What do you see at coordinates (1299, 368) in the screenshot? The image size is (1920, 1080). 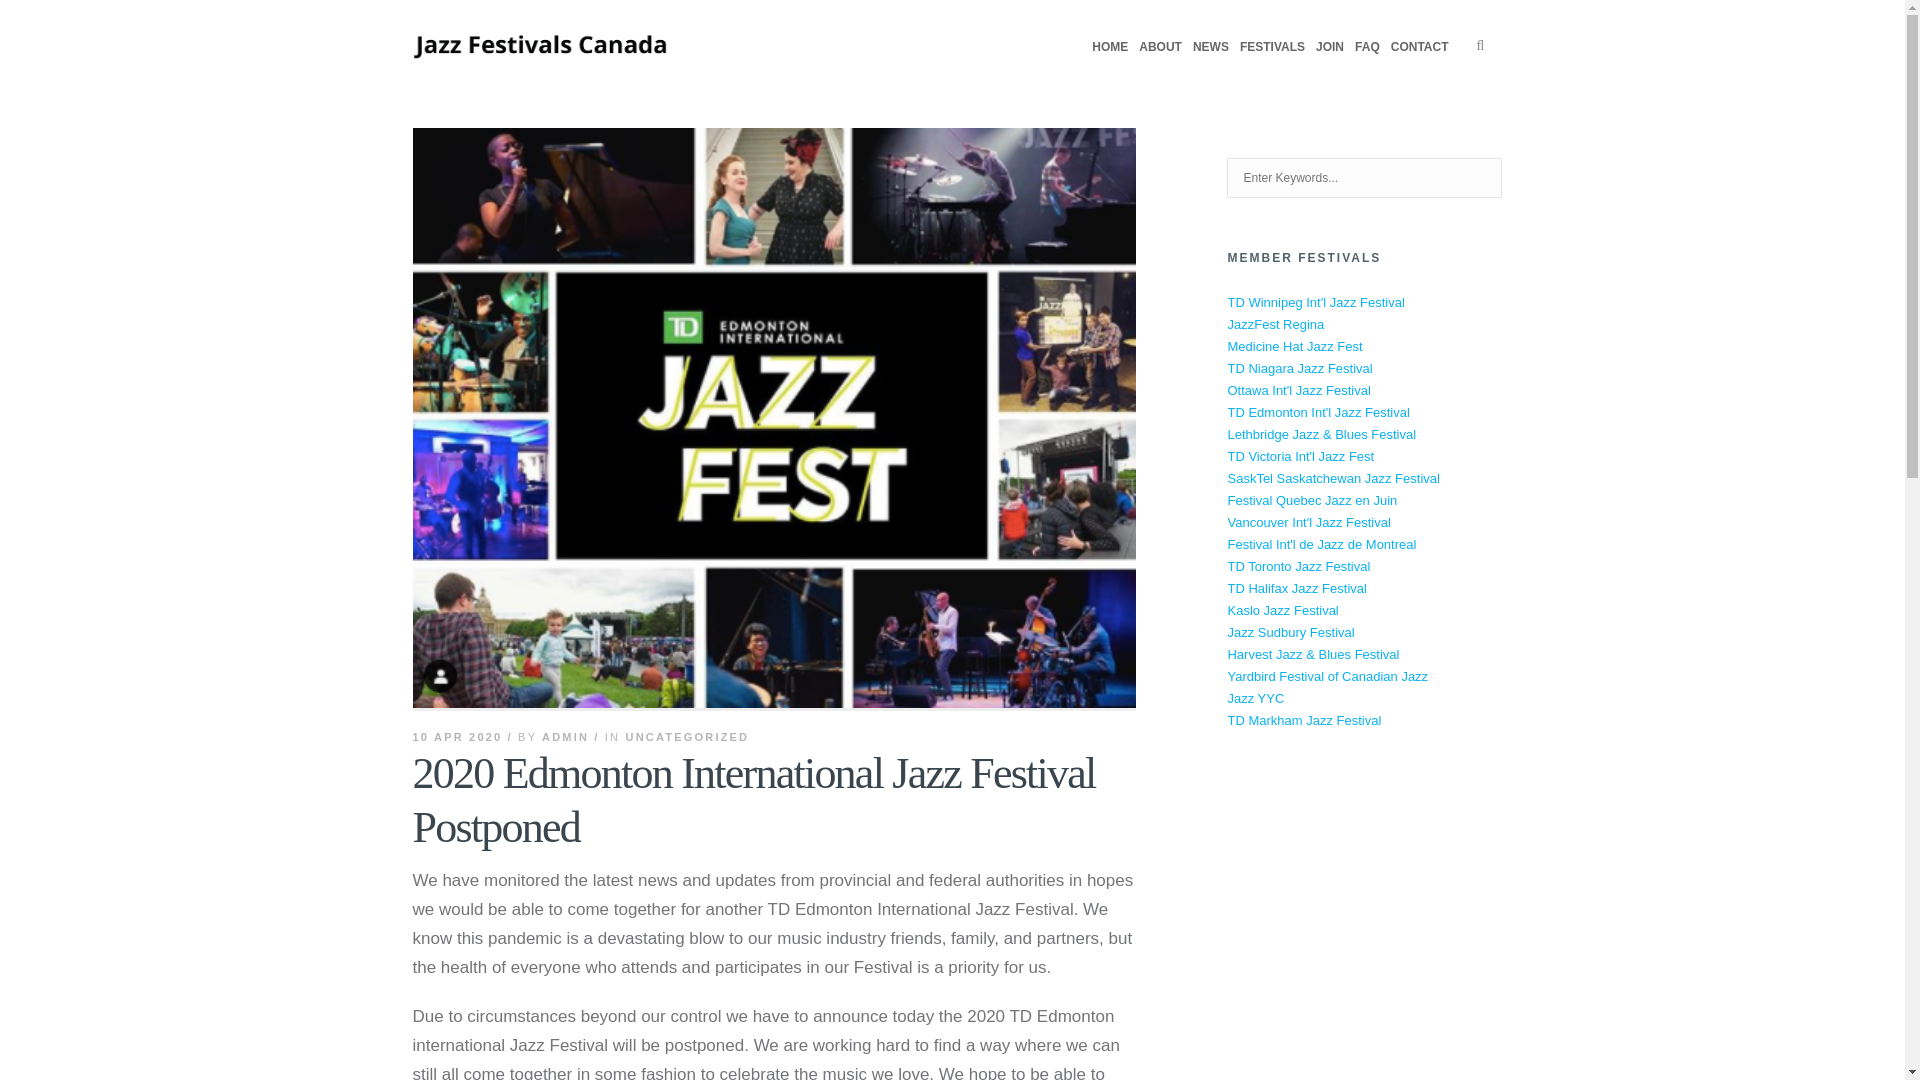 I see `TD Niagara Jazz Festival` at bounding box center [1299, 368].